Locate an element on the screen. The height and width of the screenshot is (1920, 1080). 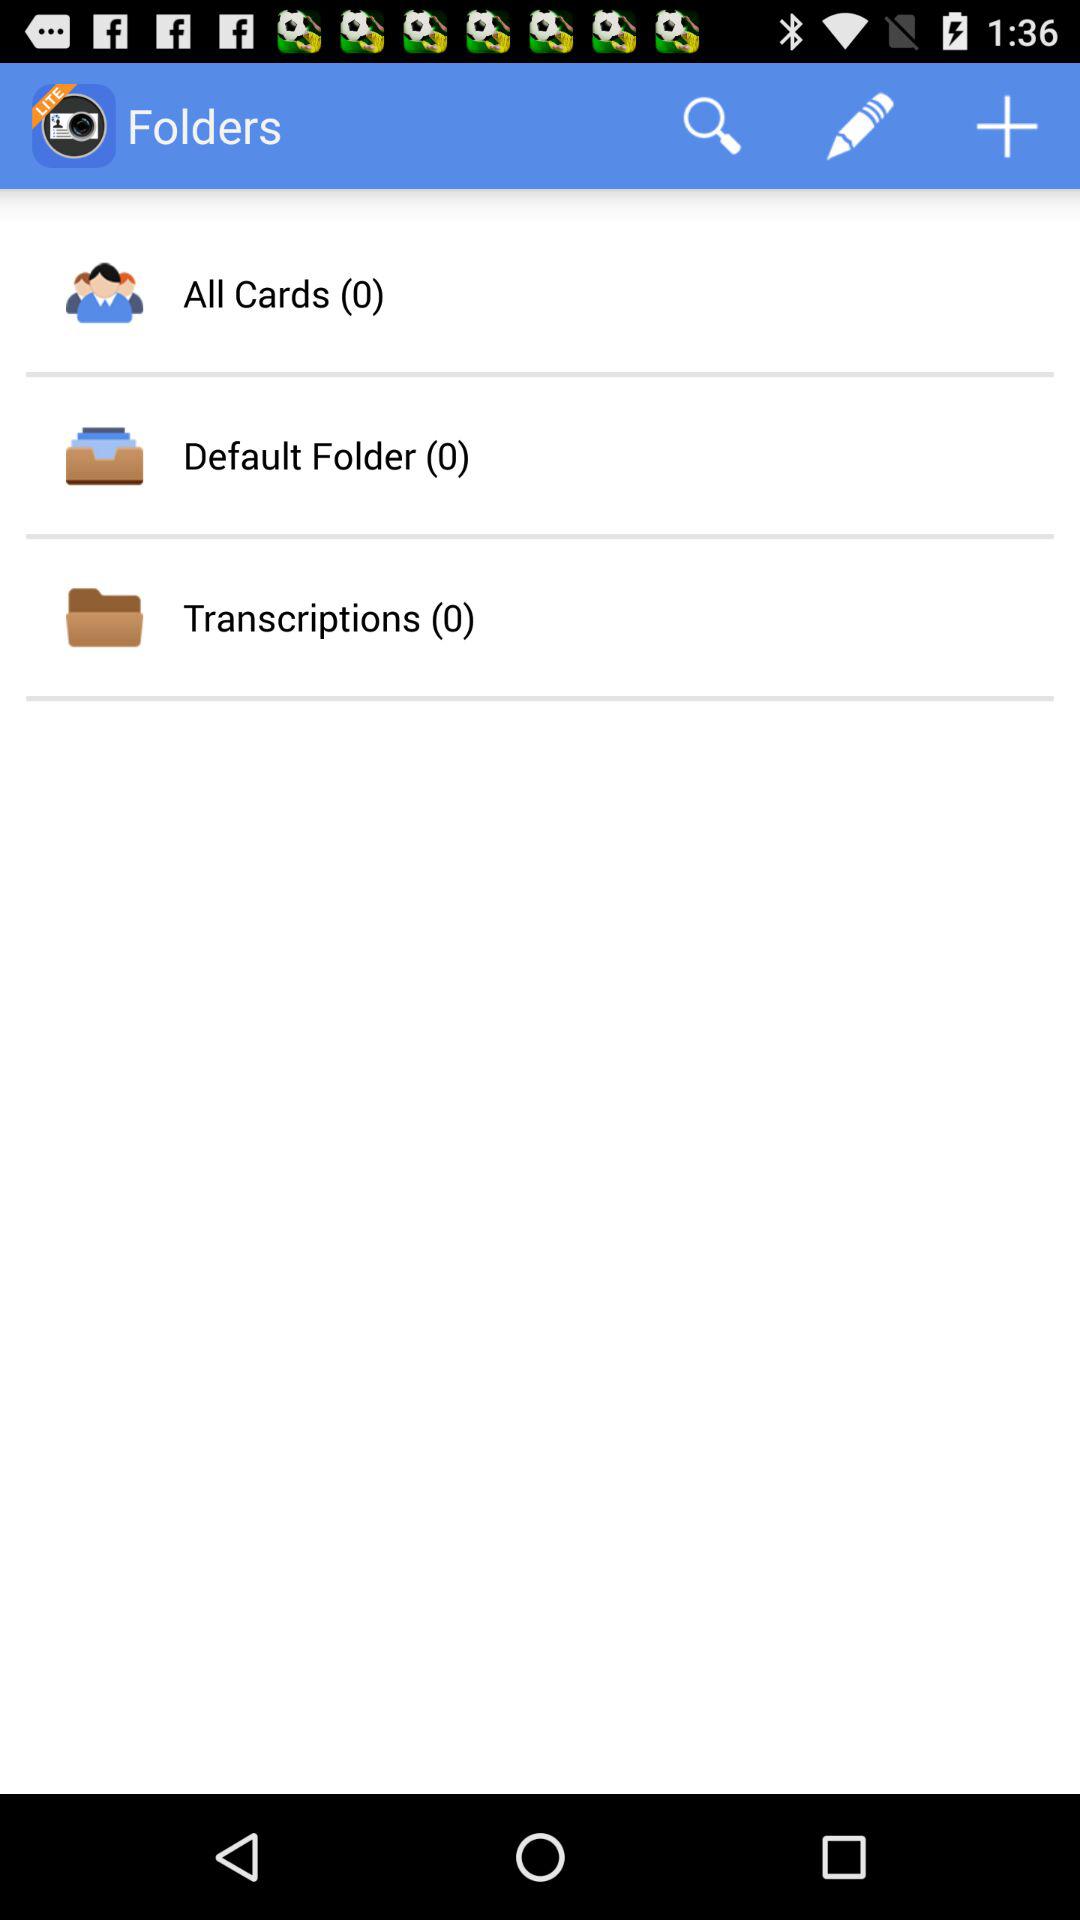
click item to the right of folders app is located at coordinates (712, 126).